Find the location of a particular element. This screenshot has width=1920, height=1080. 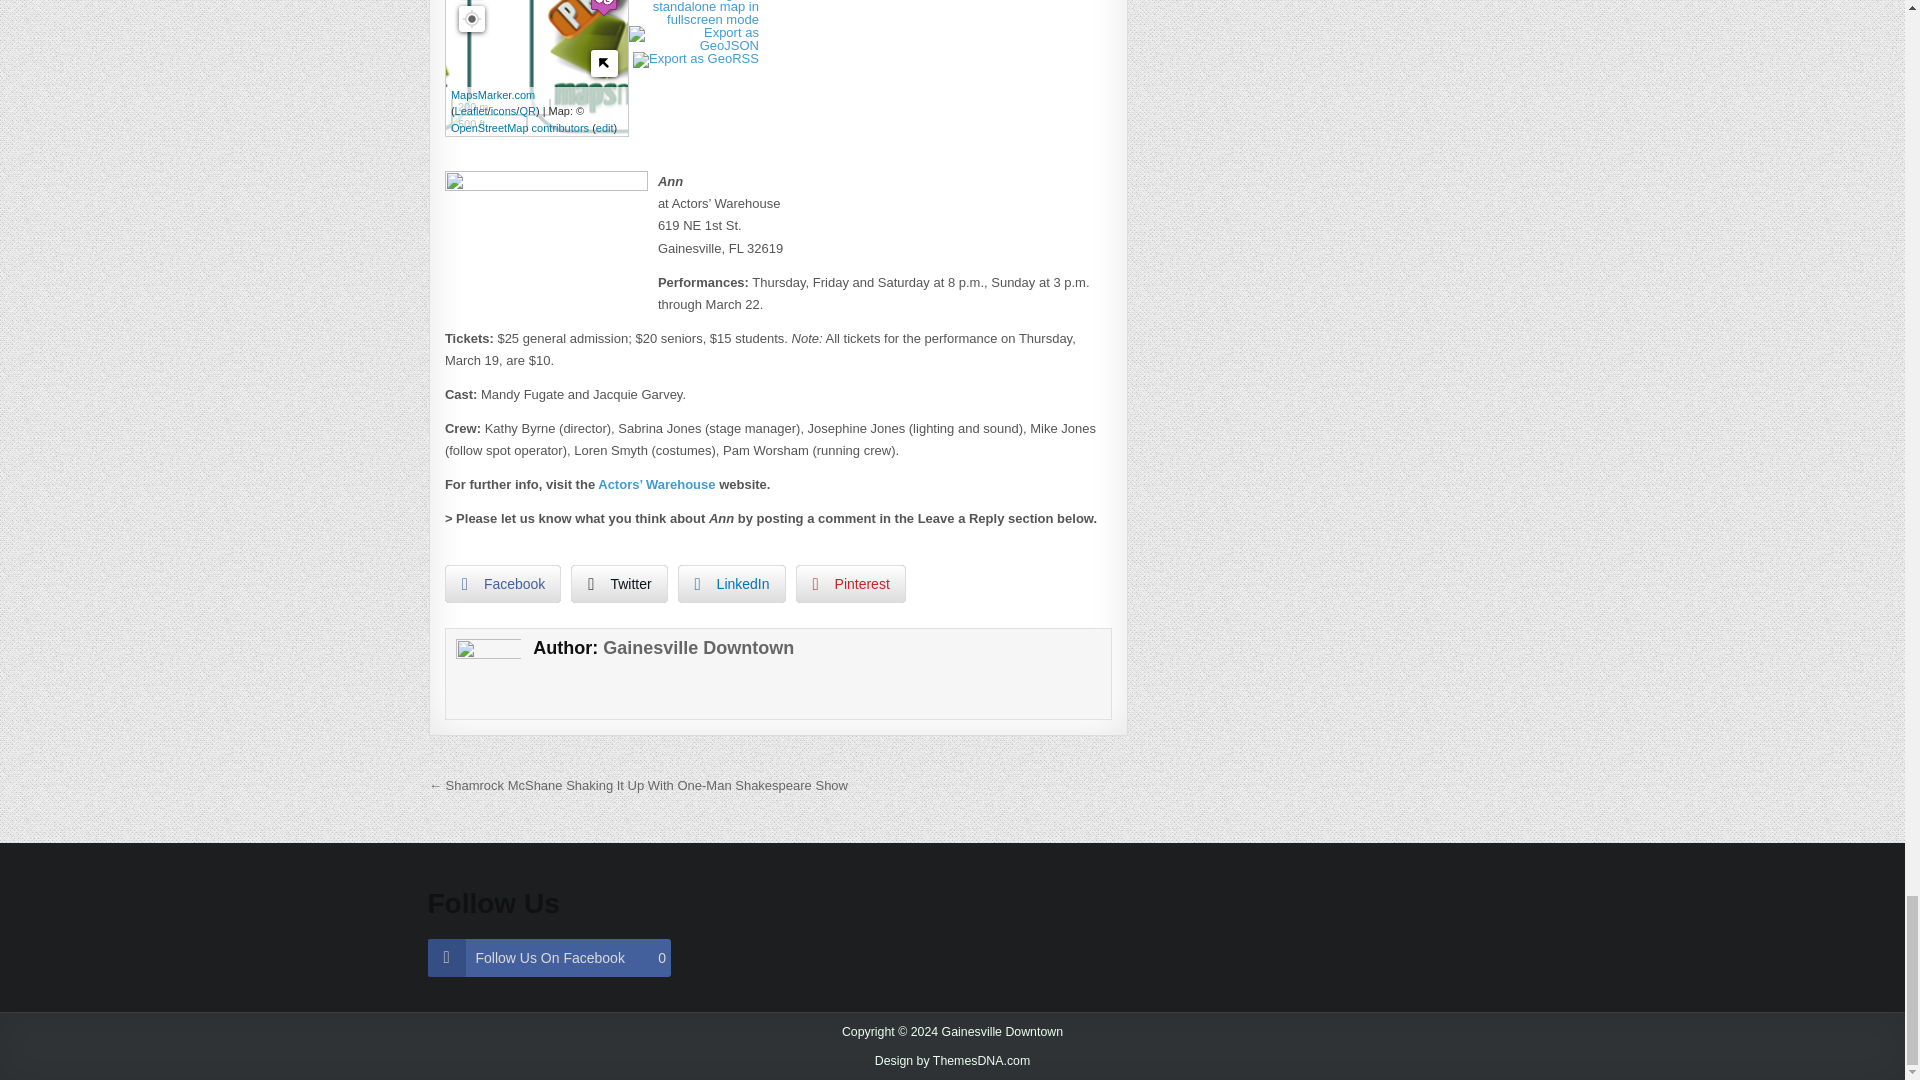

QR is located at coordinates (526, 110).